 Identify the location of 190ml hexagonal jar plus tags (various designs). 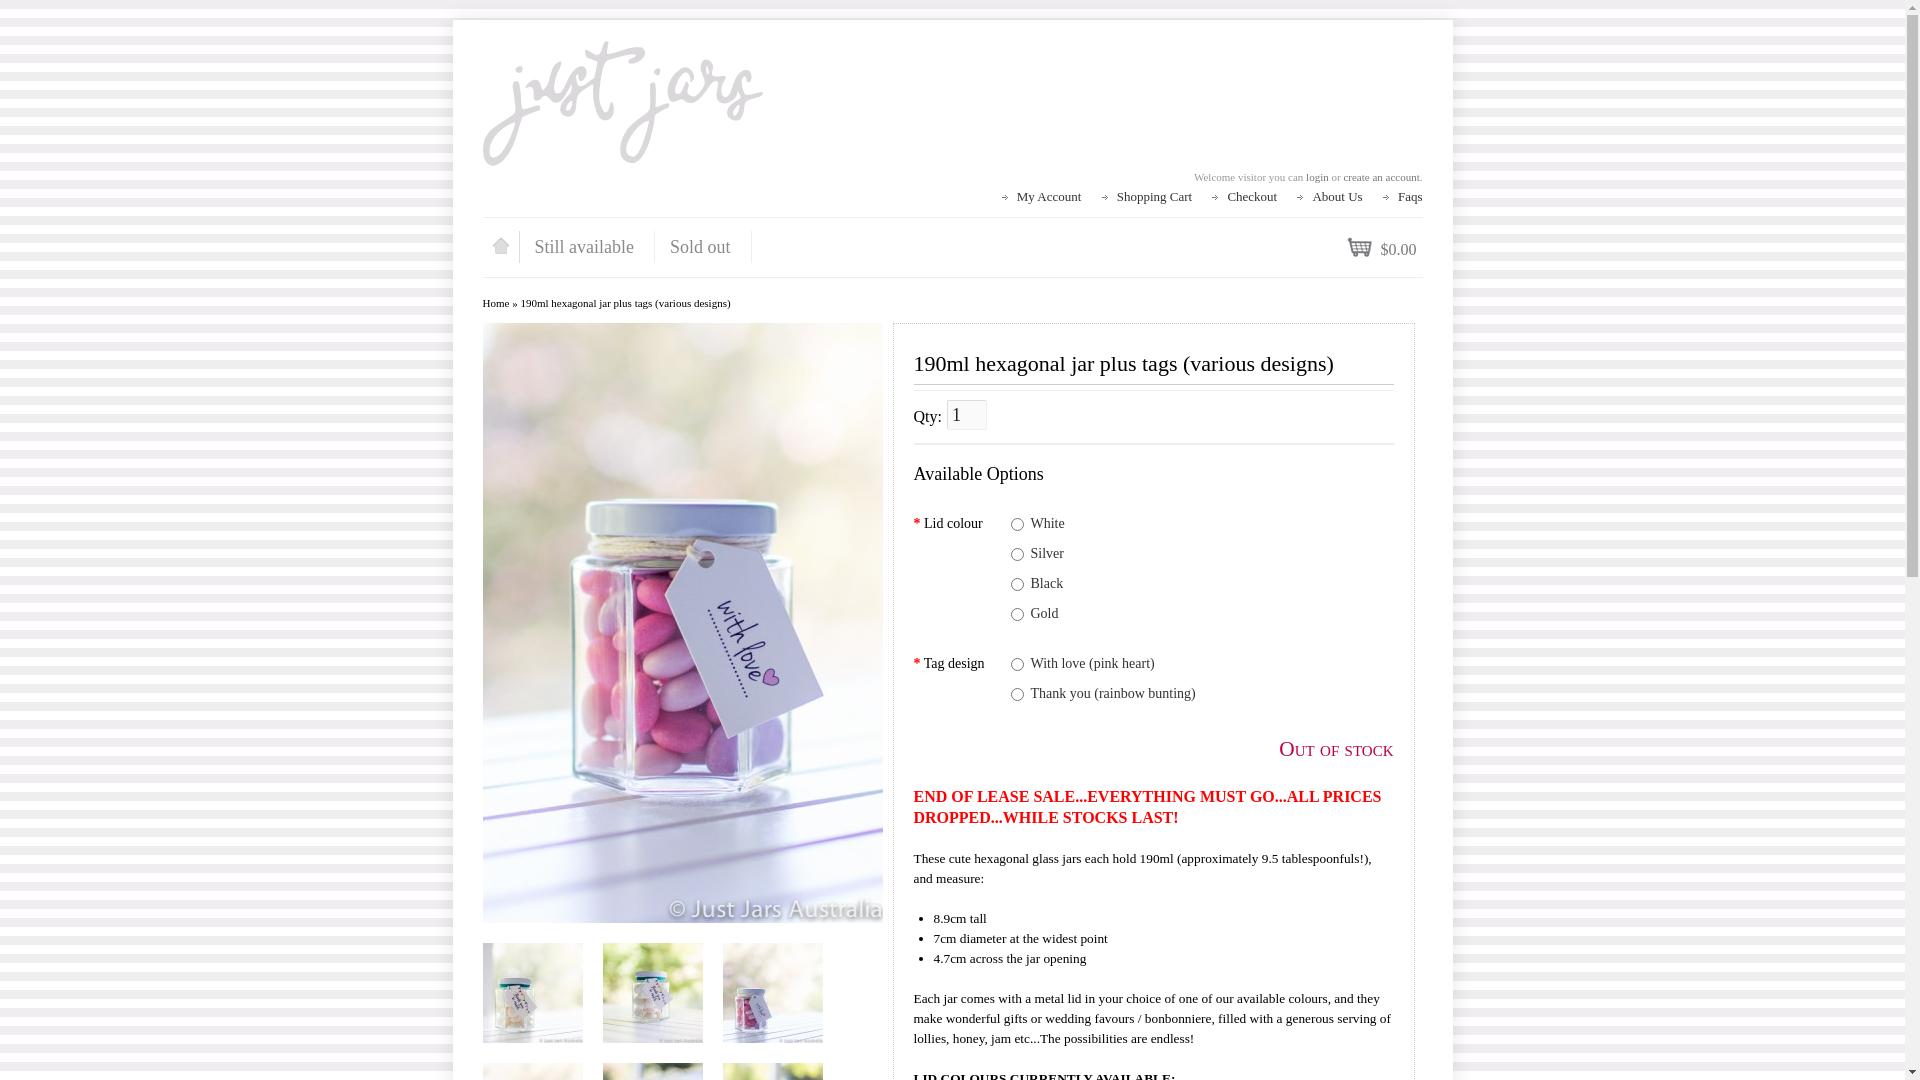
(625, 303).